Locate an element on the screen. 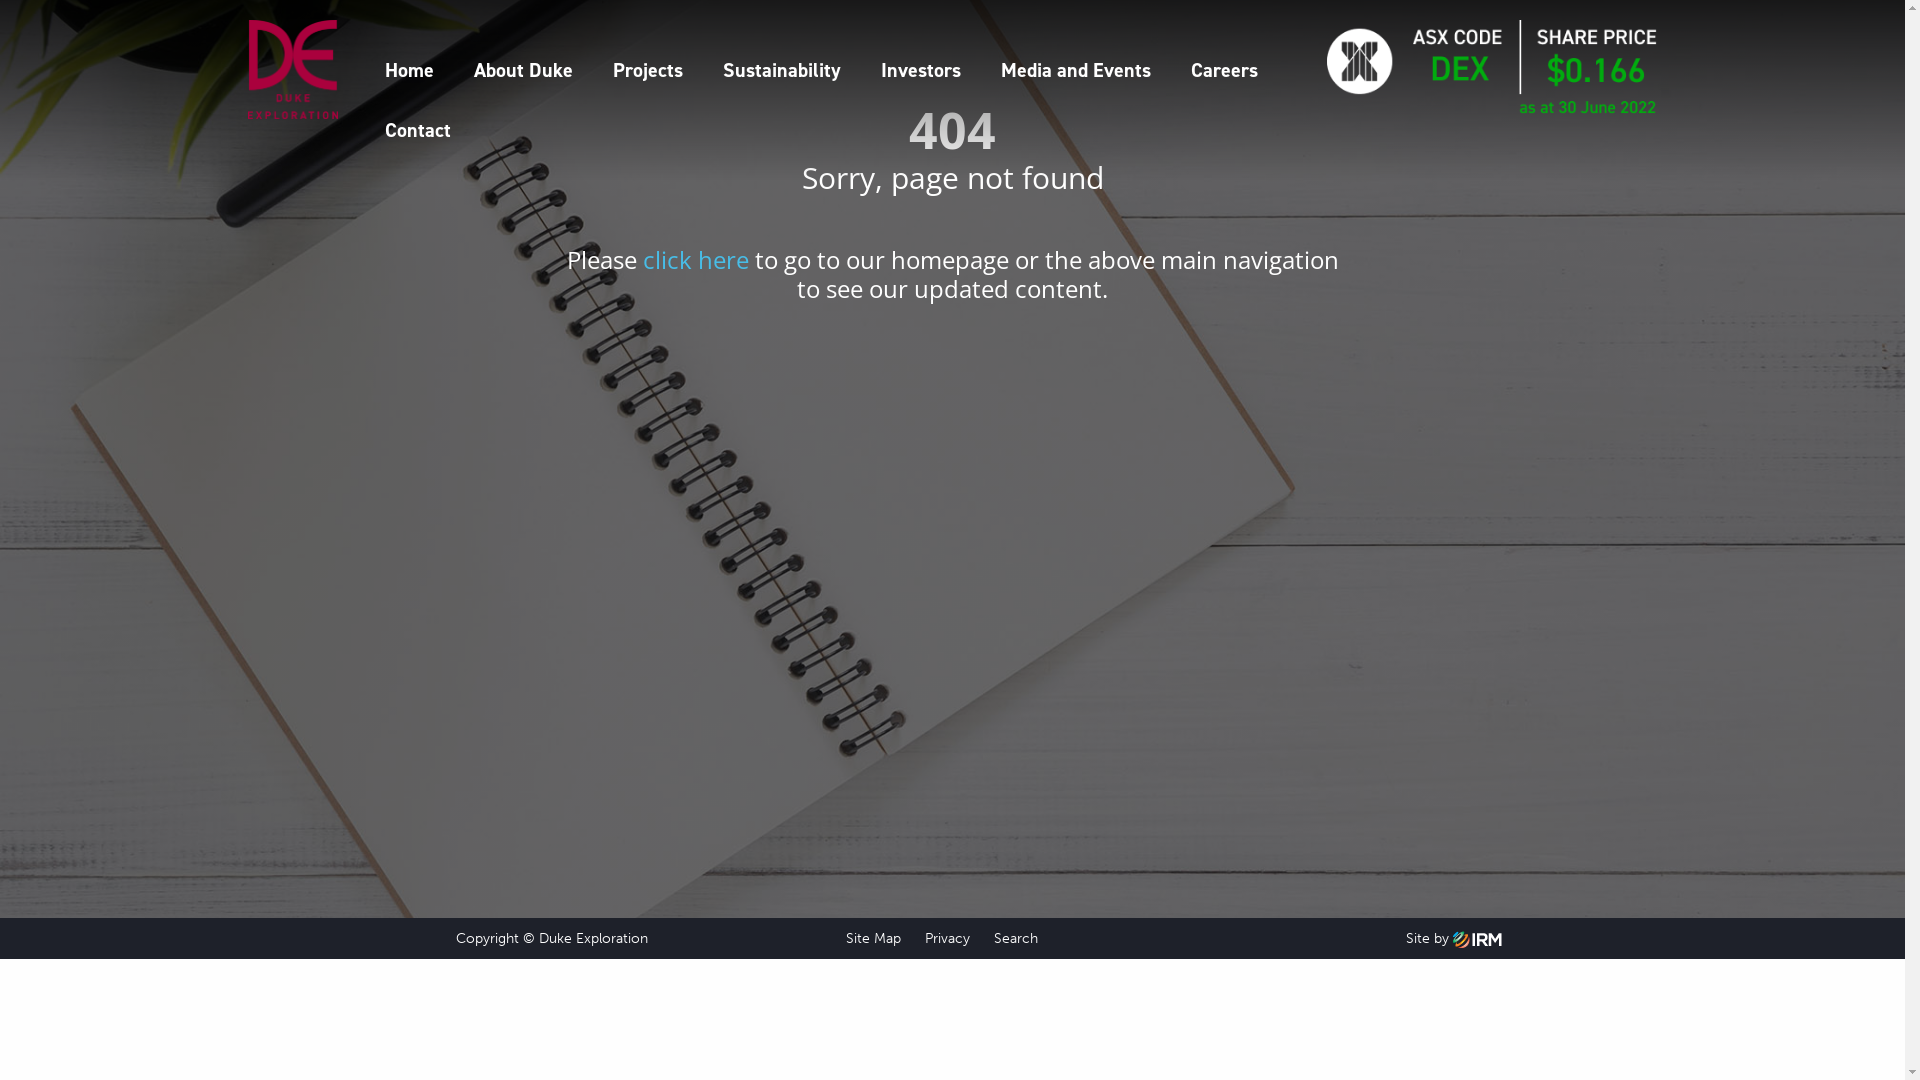 The image size is (1920, 1080). Home is located at coordinates (410, 70).